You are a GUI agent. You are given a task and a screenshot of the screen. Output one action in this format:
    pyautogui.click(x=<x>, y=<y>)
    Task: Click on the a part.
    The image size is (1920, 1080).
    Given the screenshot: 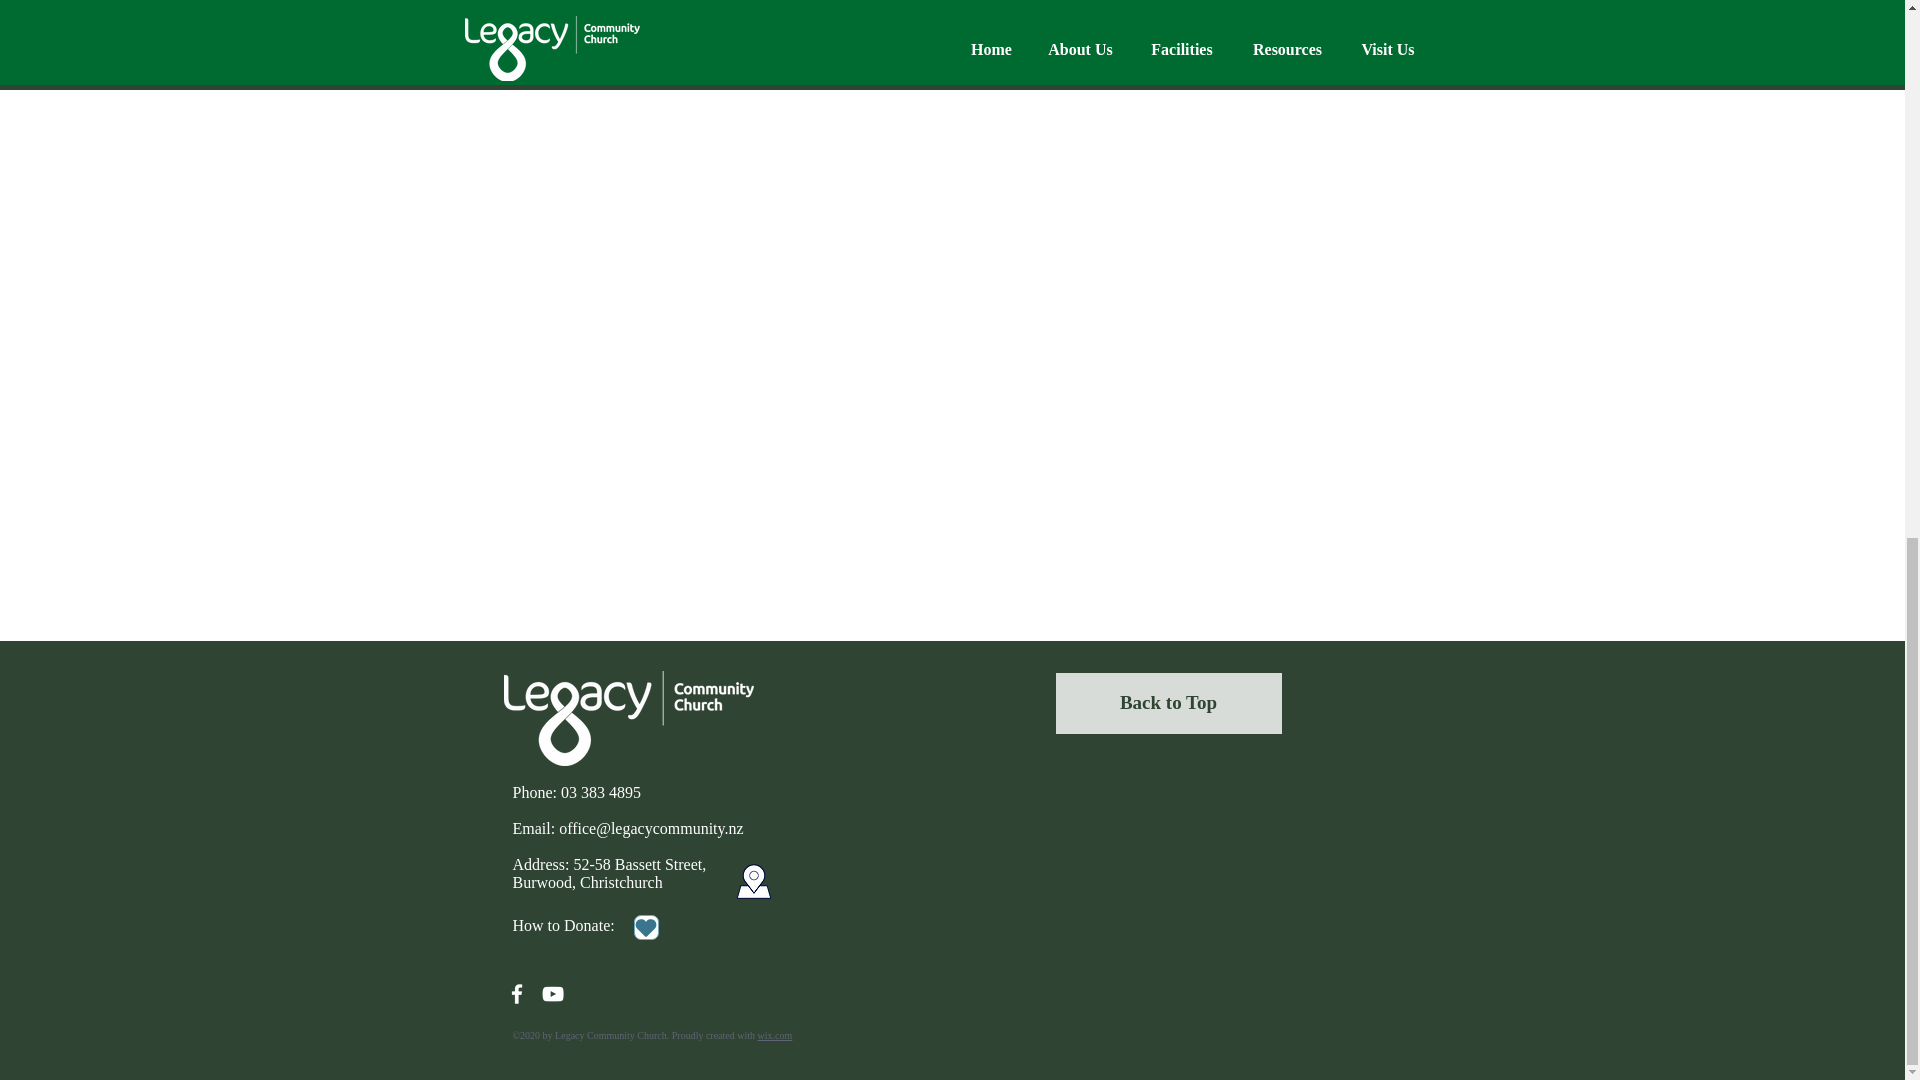 What is the action you would take?
    pyautogui.click(x=1137, y=14)
    